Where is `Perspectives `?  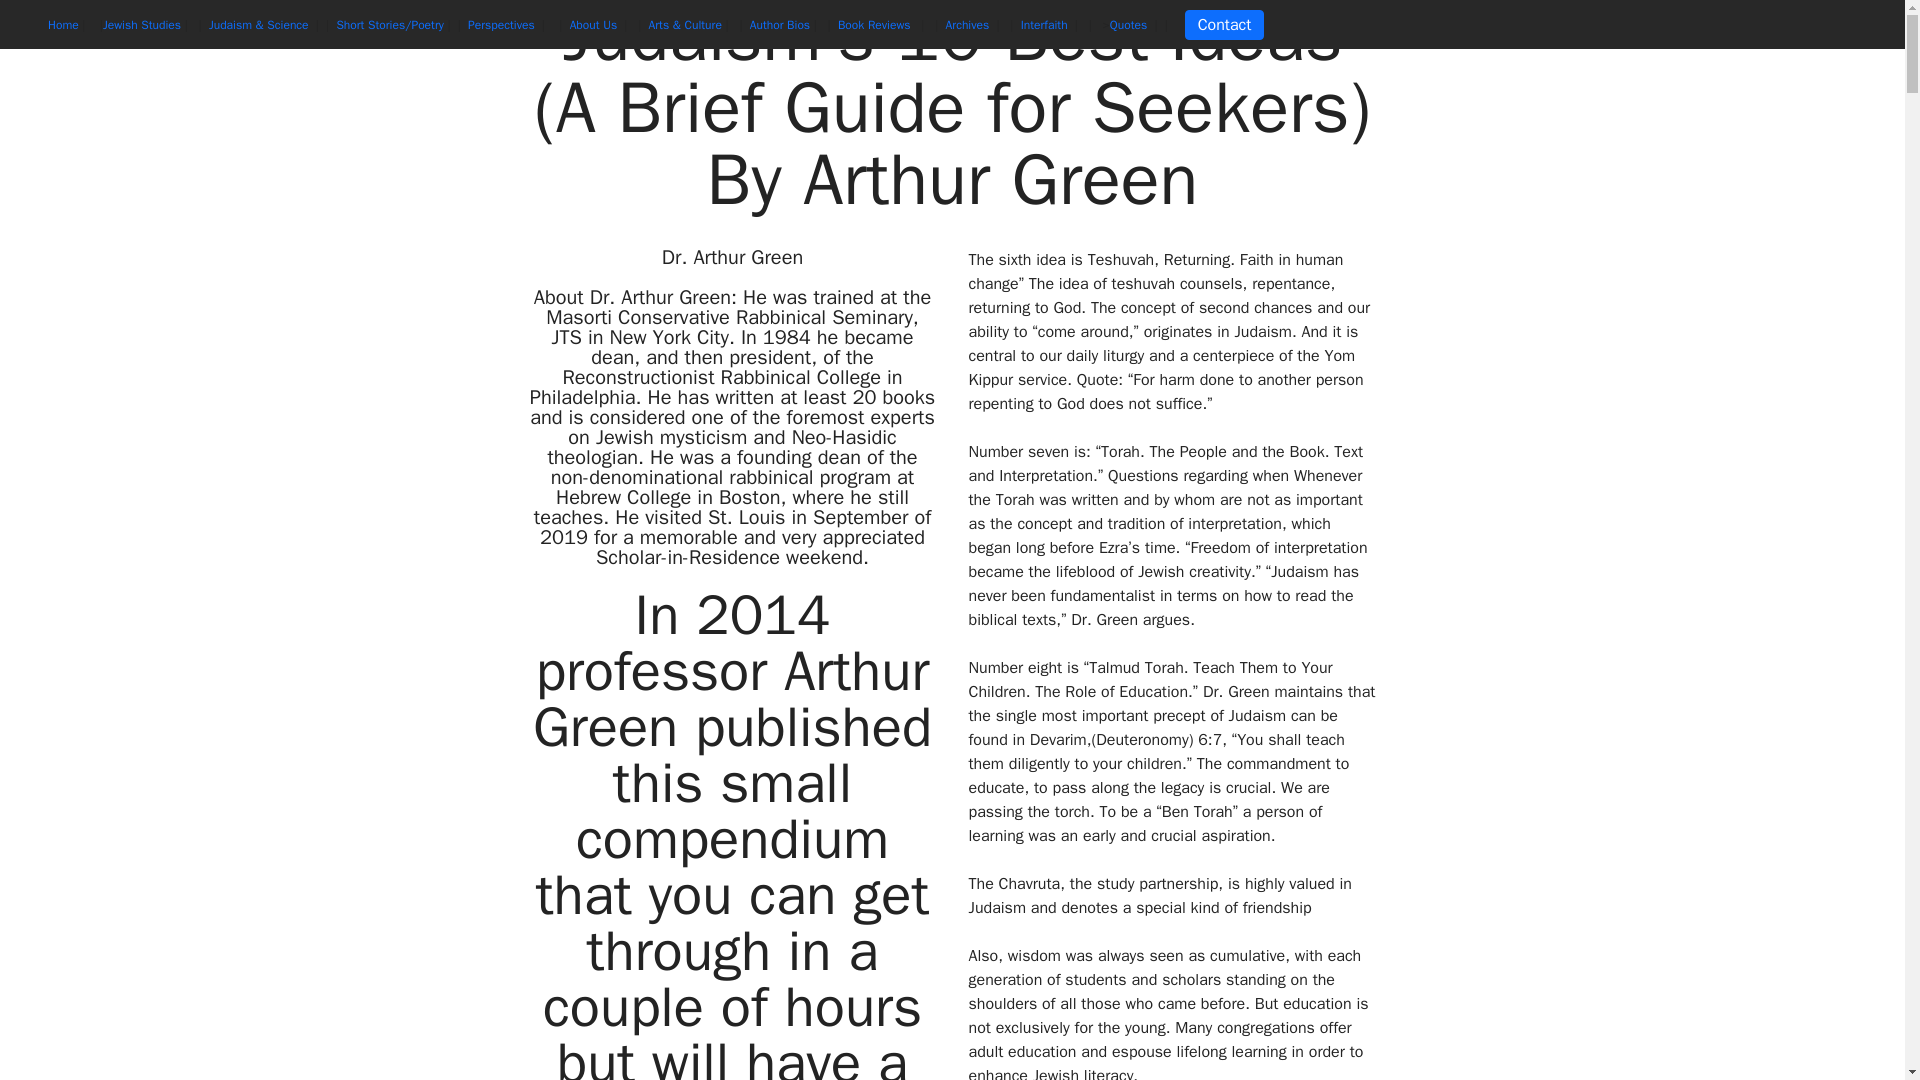
Perspectives  is located at coordinates (502, 25).